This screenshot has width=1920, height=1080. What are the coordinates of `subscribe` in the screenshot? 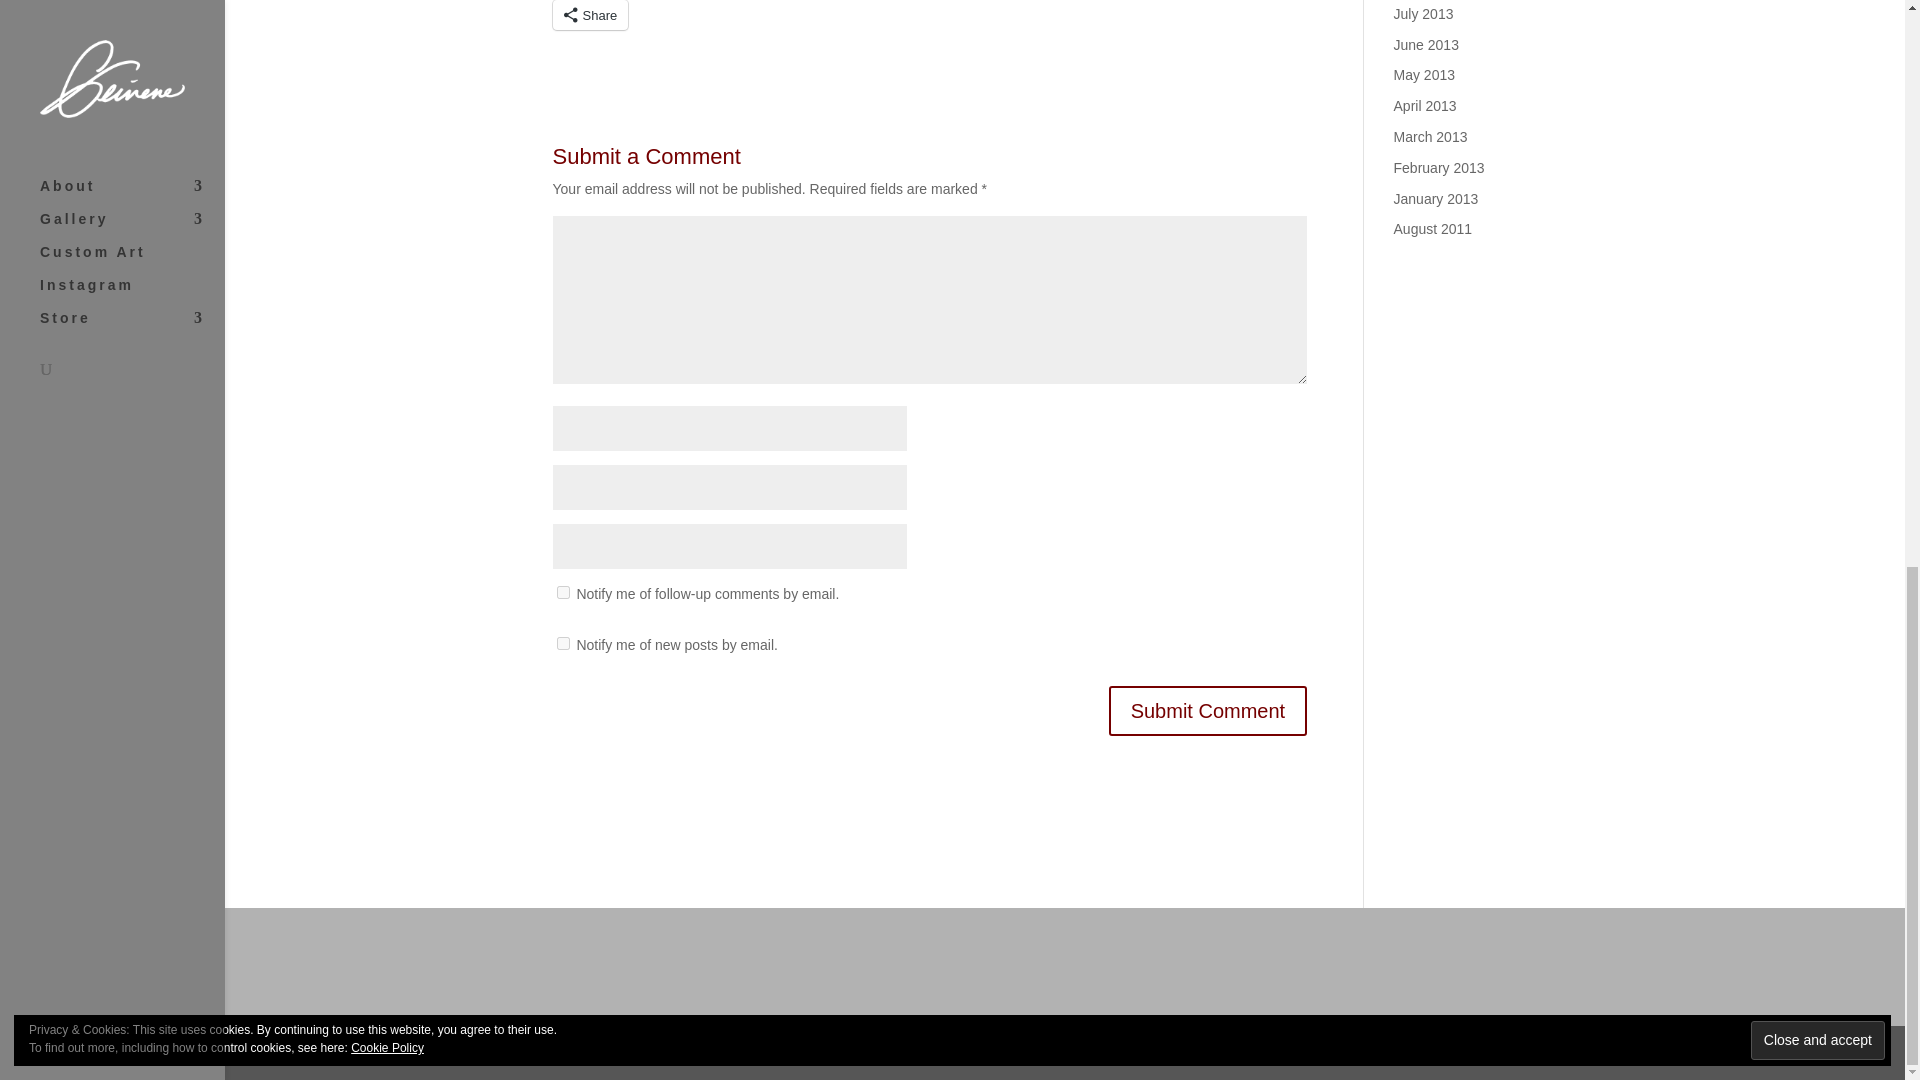 It's located at (562, 644).